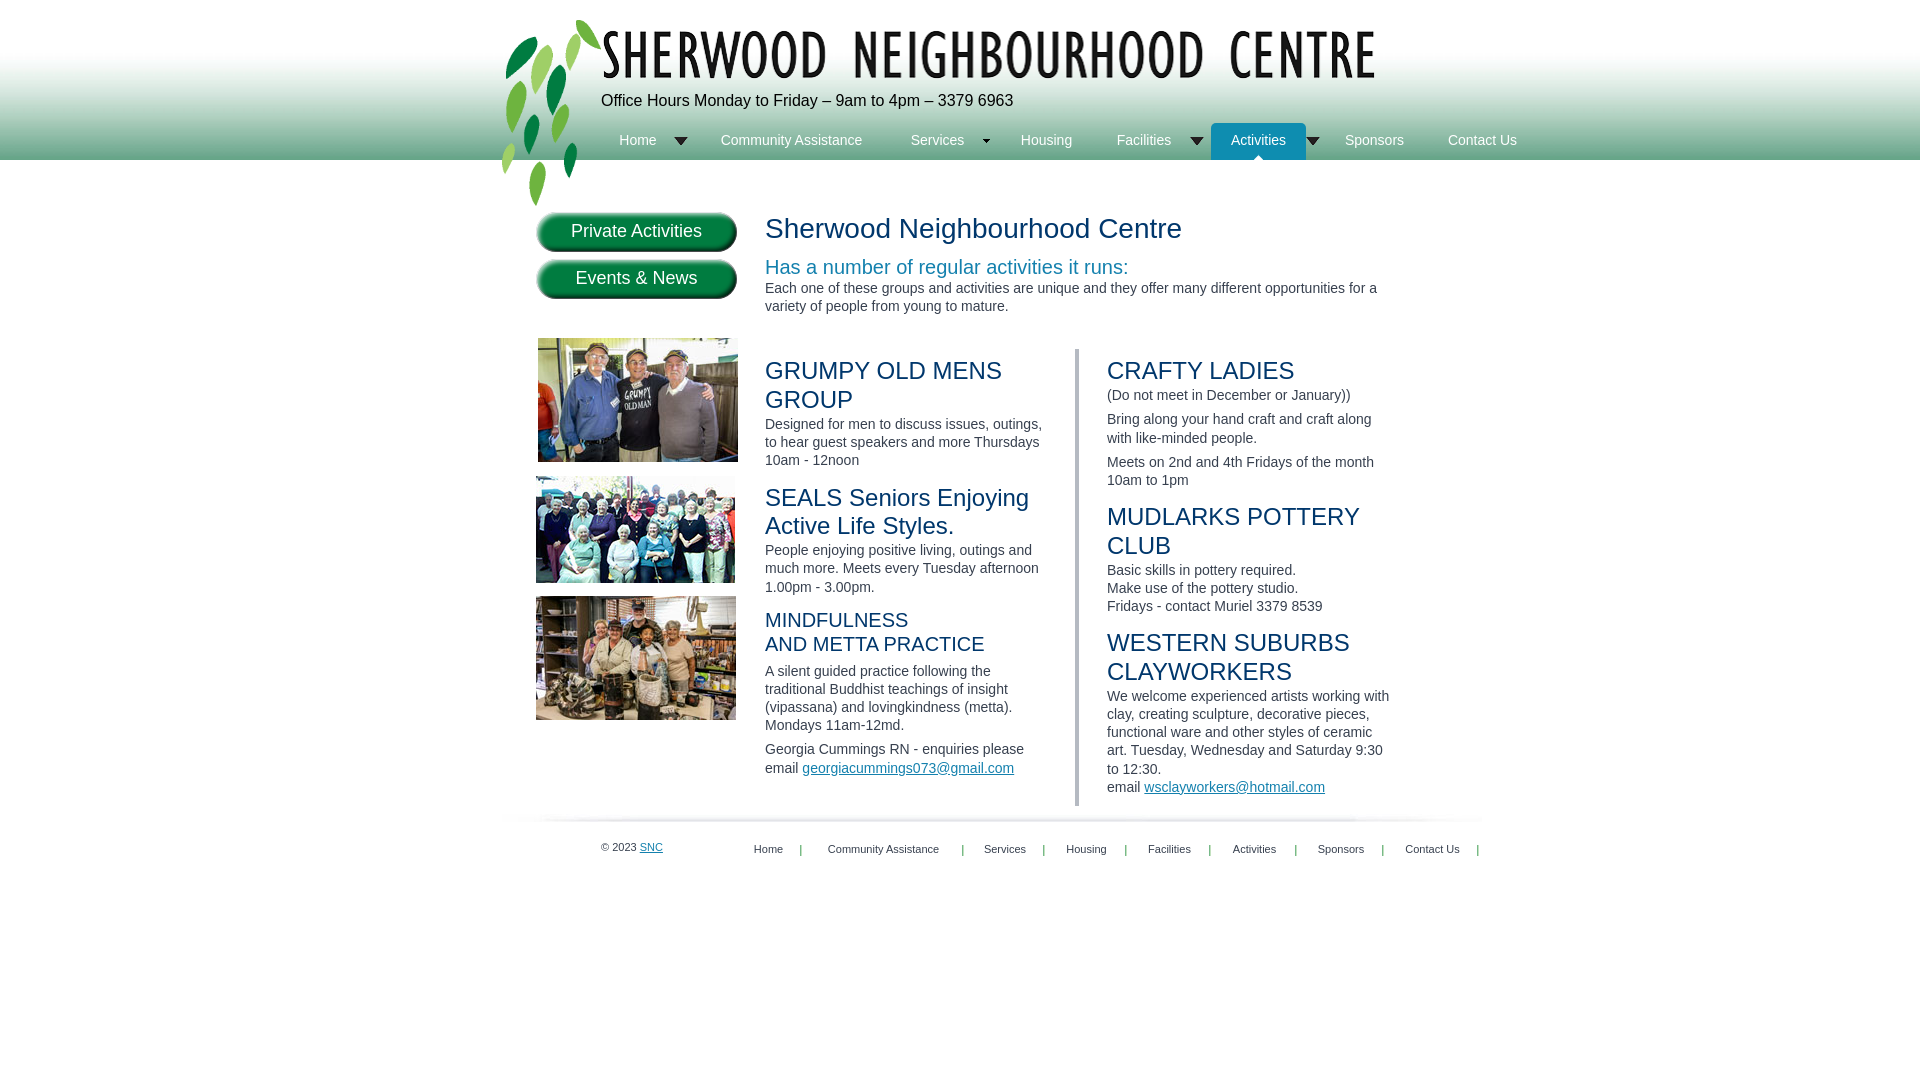 This screenshot has height=1080, width=1920. Describe the element at coordinates (636, 279) in the screenshot. I see `Events & News` at that location.